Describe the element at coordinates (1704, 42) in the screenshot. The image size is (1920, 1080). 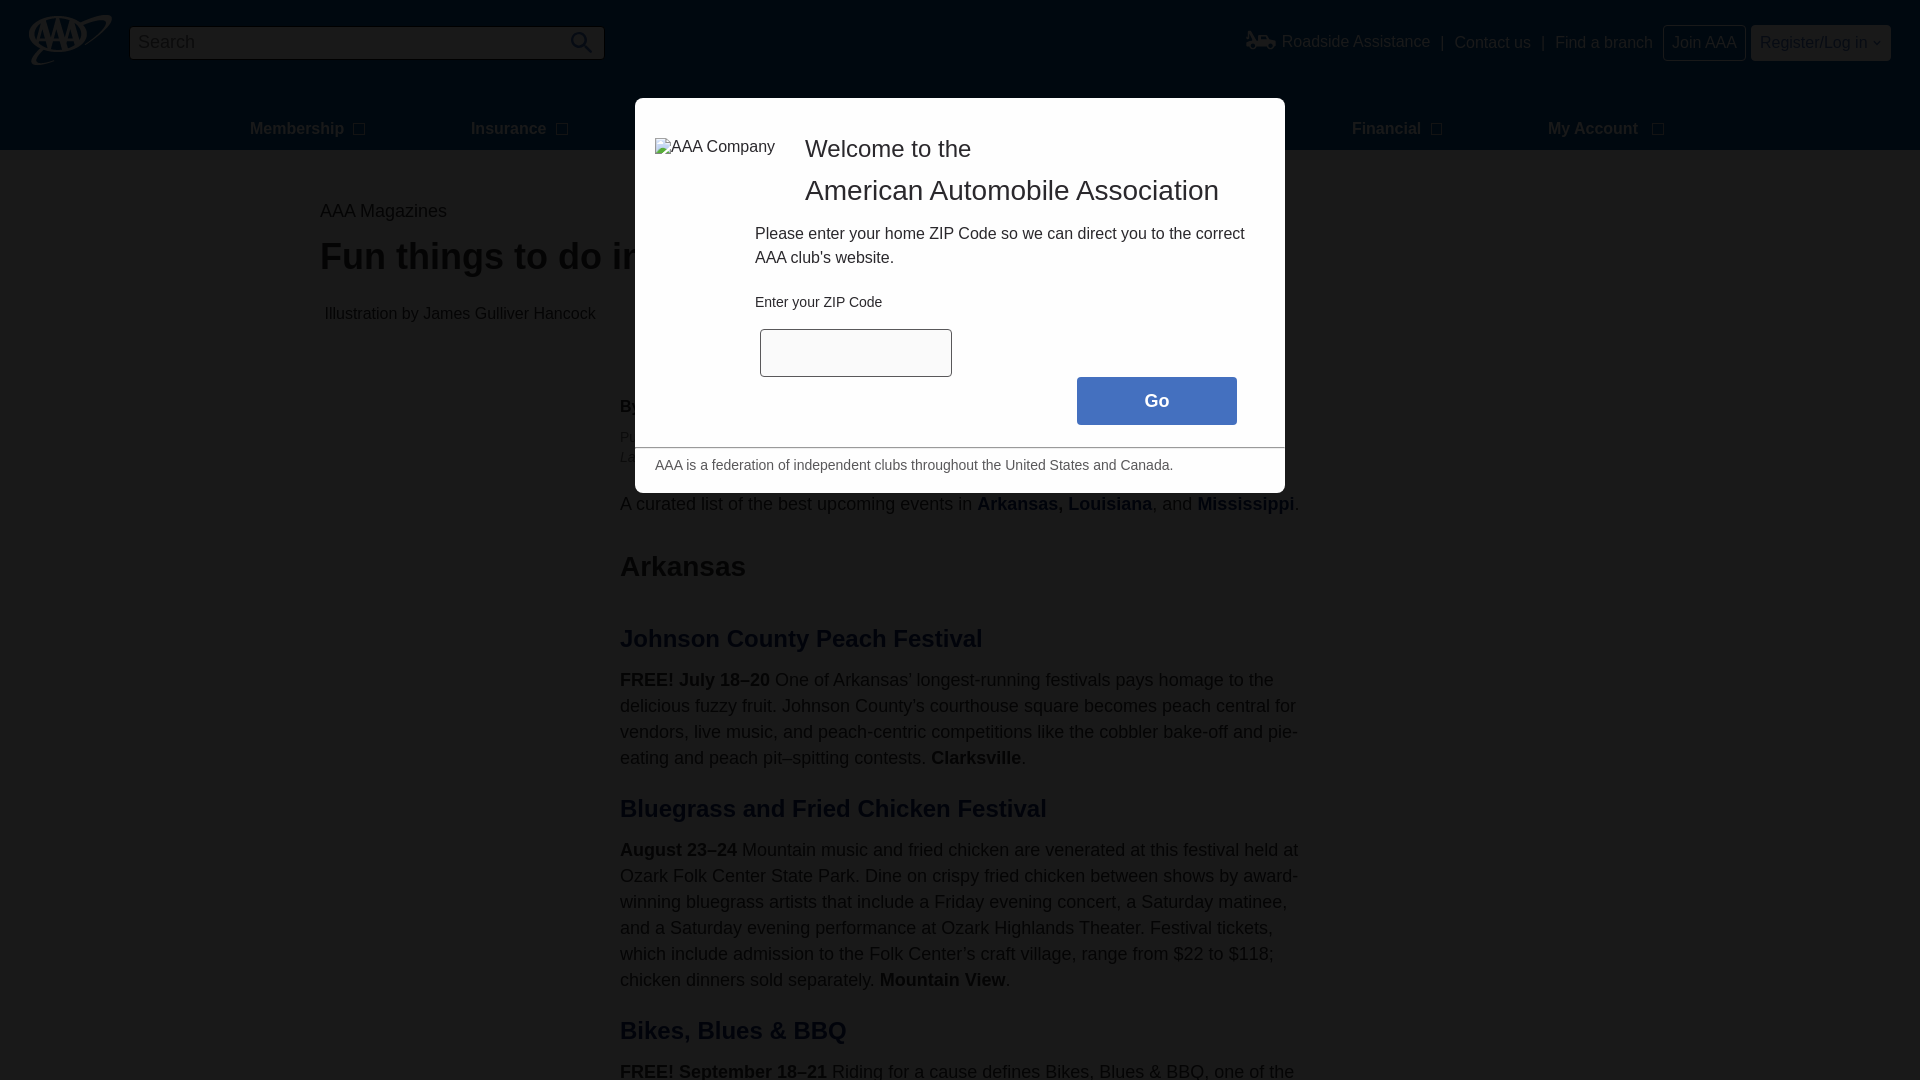
I see `Join AAA` at that location.